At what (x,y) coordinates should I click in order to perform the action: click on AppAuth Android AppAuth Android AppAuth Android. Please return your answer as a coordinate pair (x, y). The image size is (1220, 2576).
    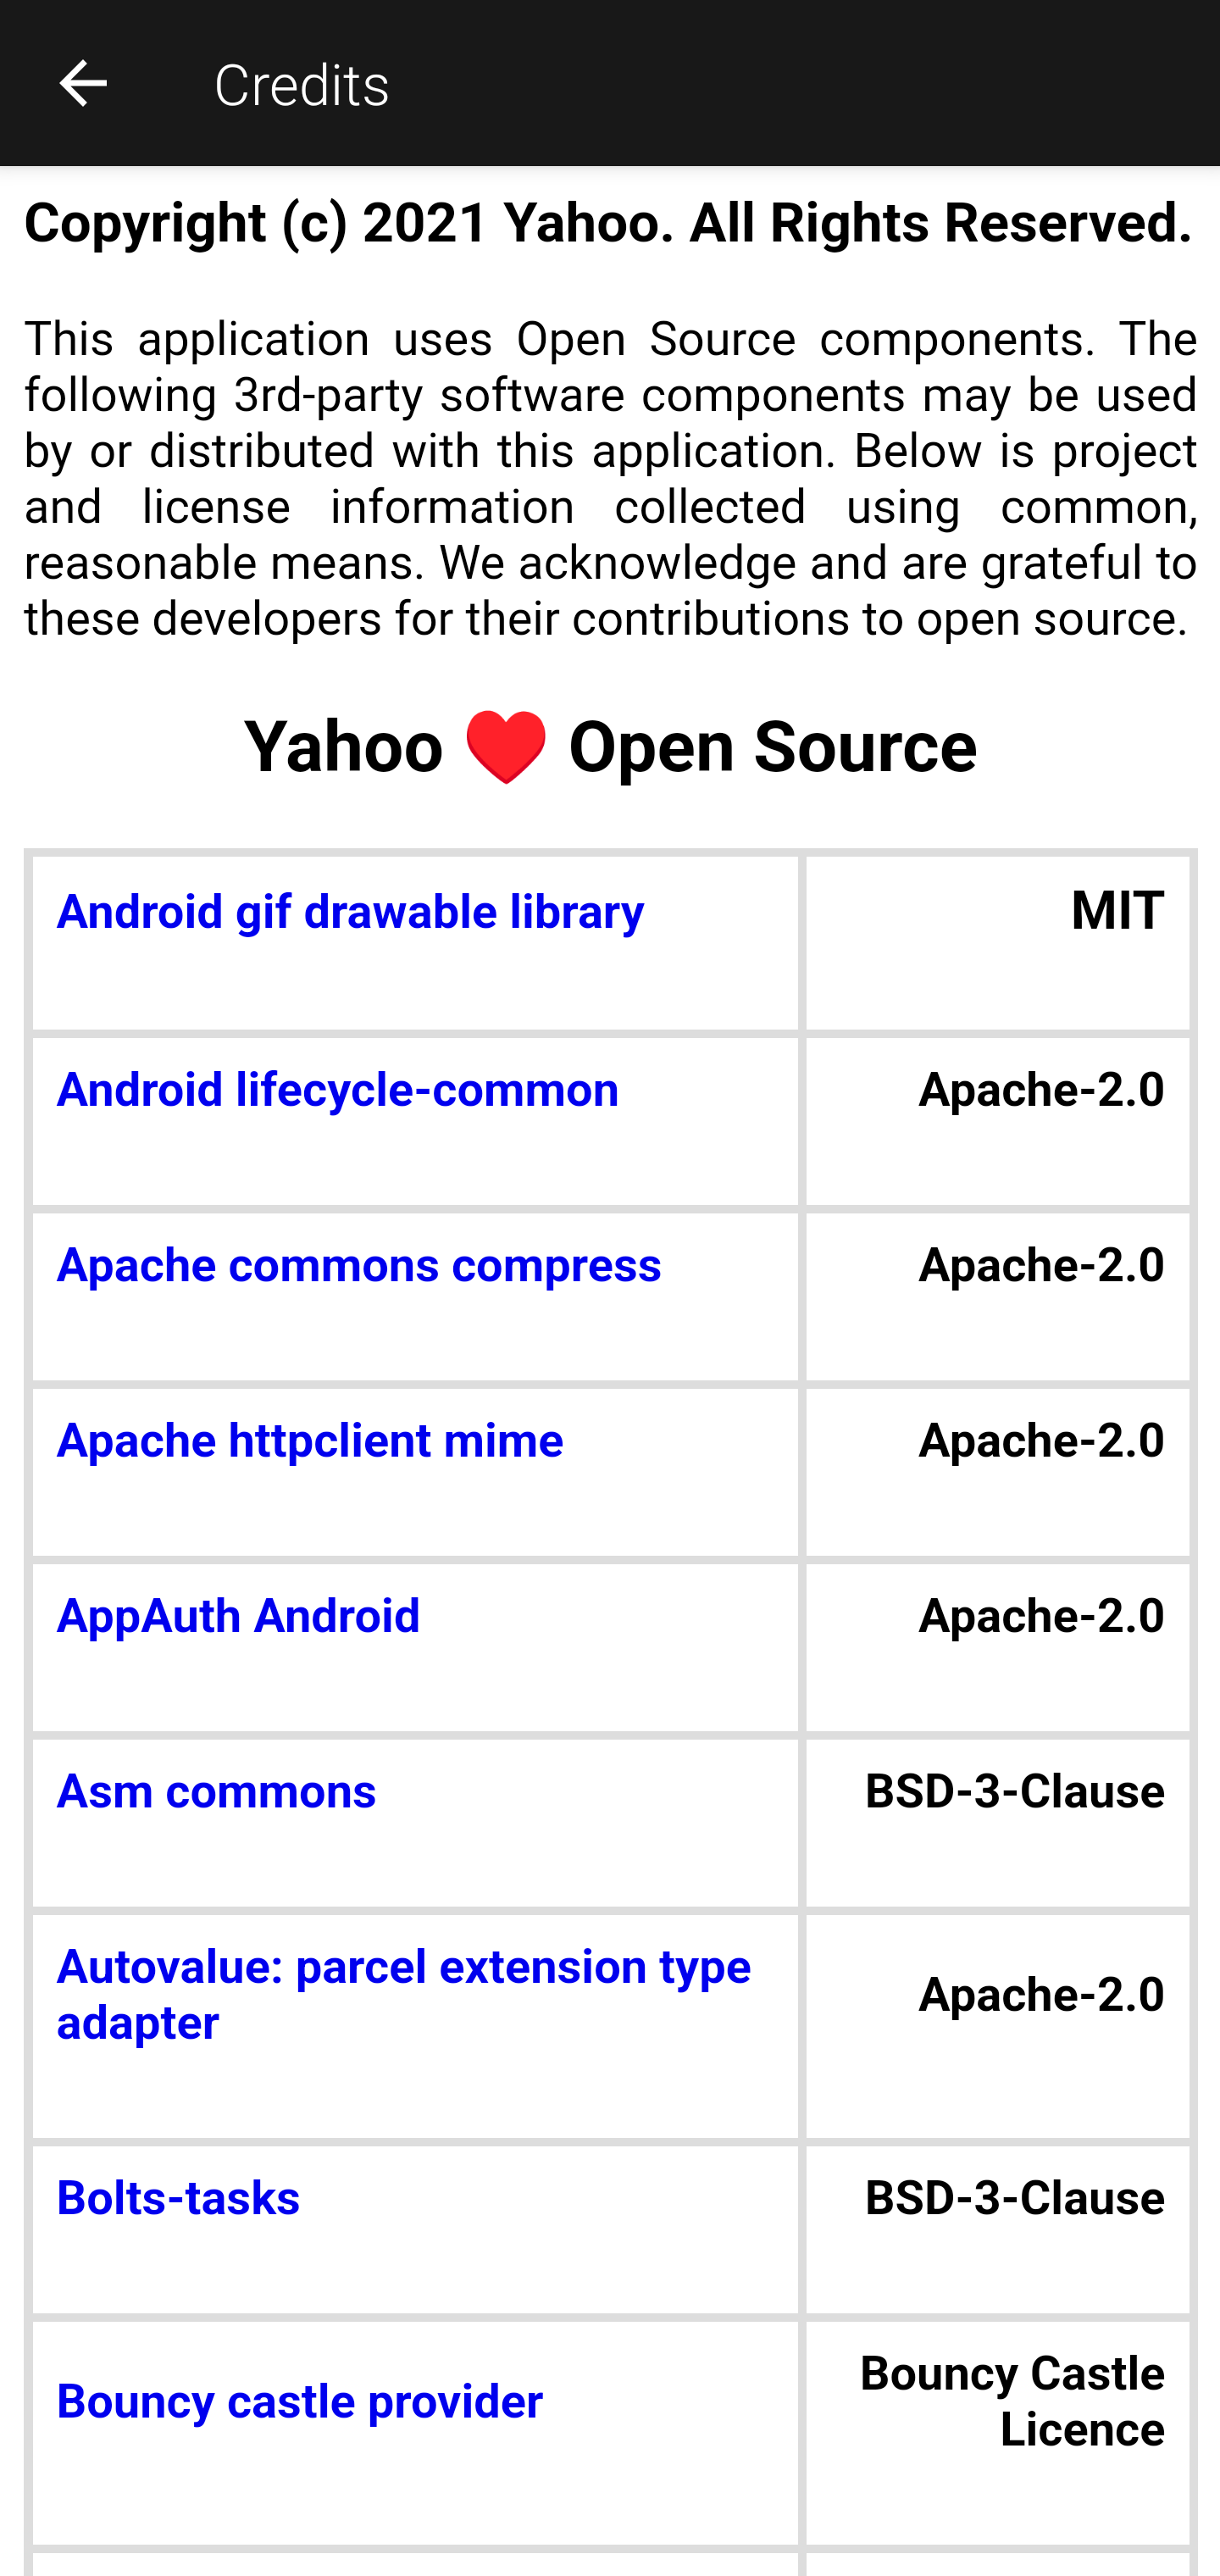
    Looking at the image, I should click on (415, 1616).